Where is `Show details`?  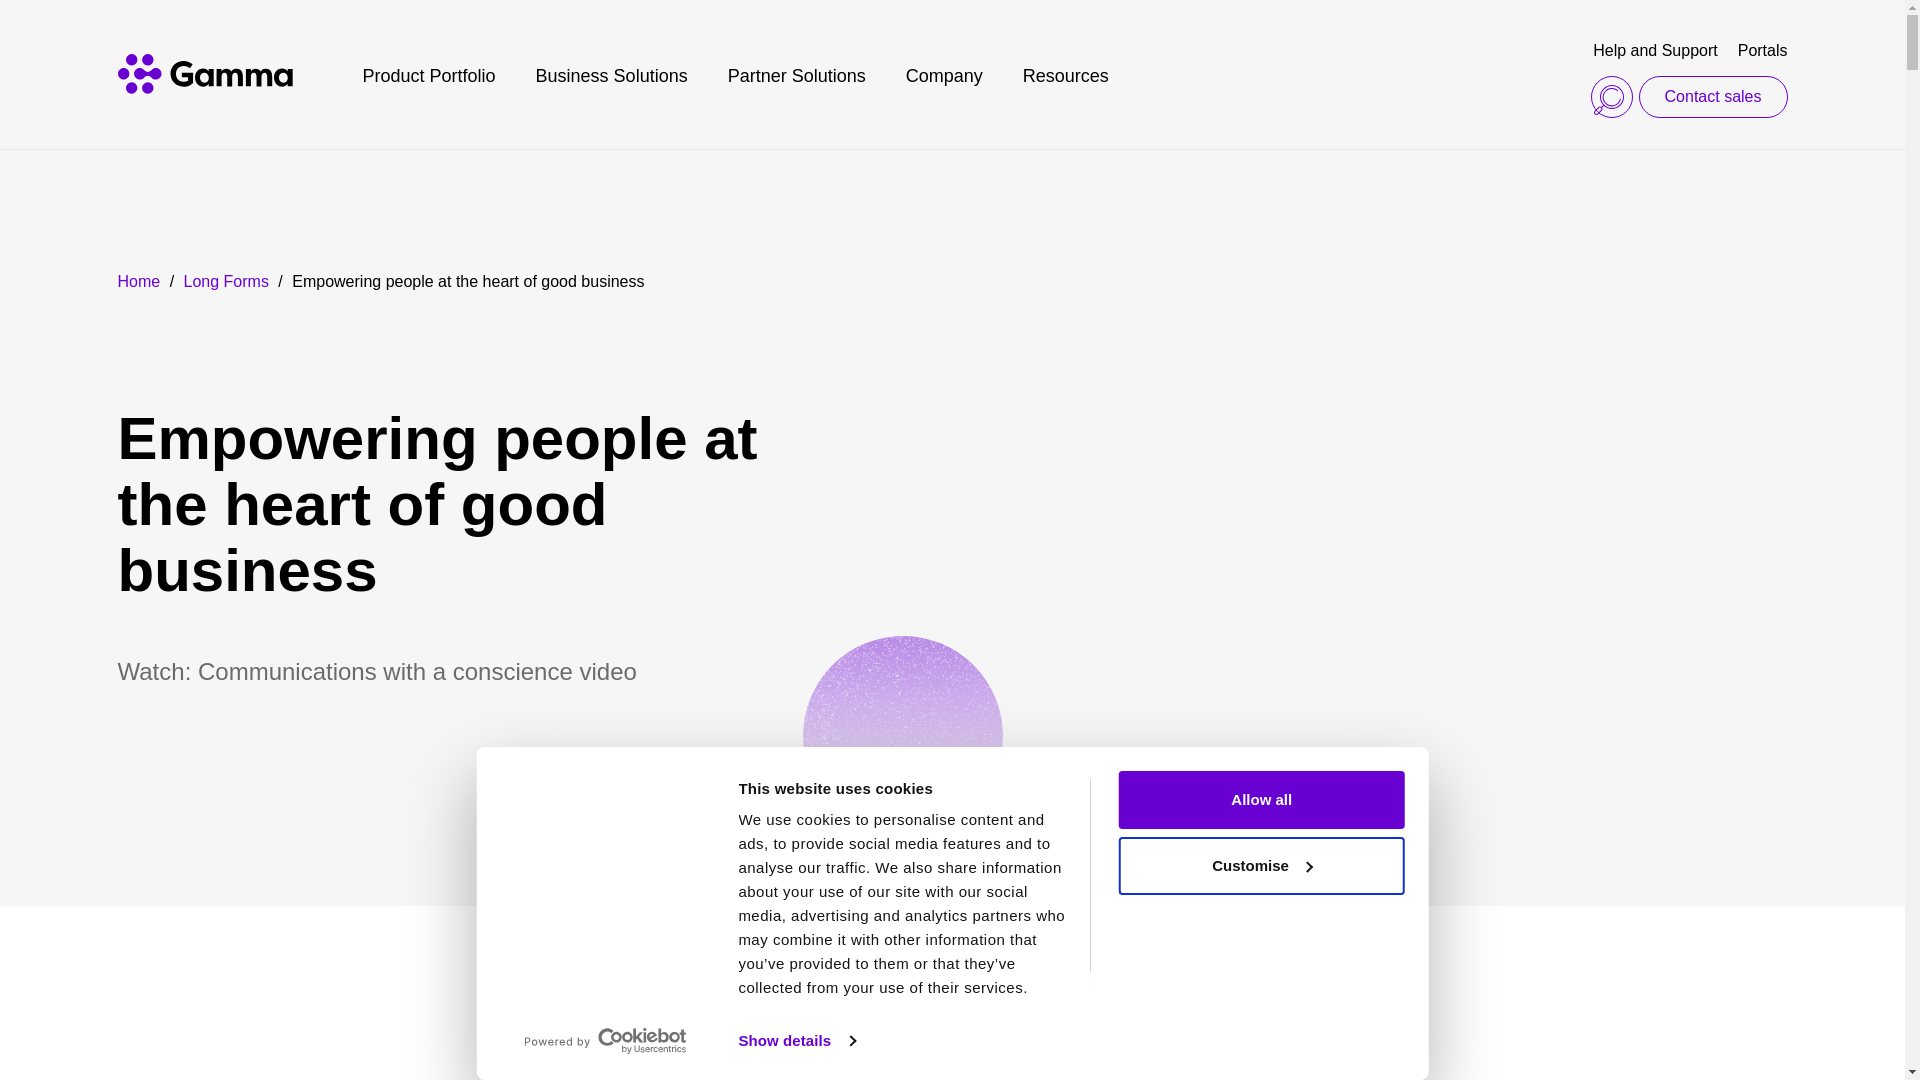
Show details is located at coordinates (796, 1041).